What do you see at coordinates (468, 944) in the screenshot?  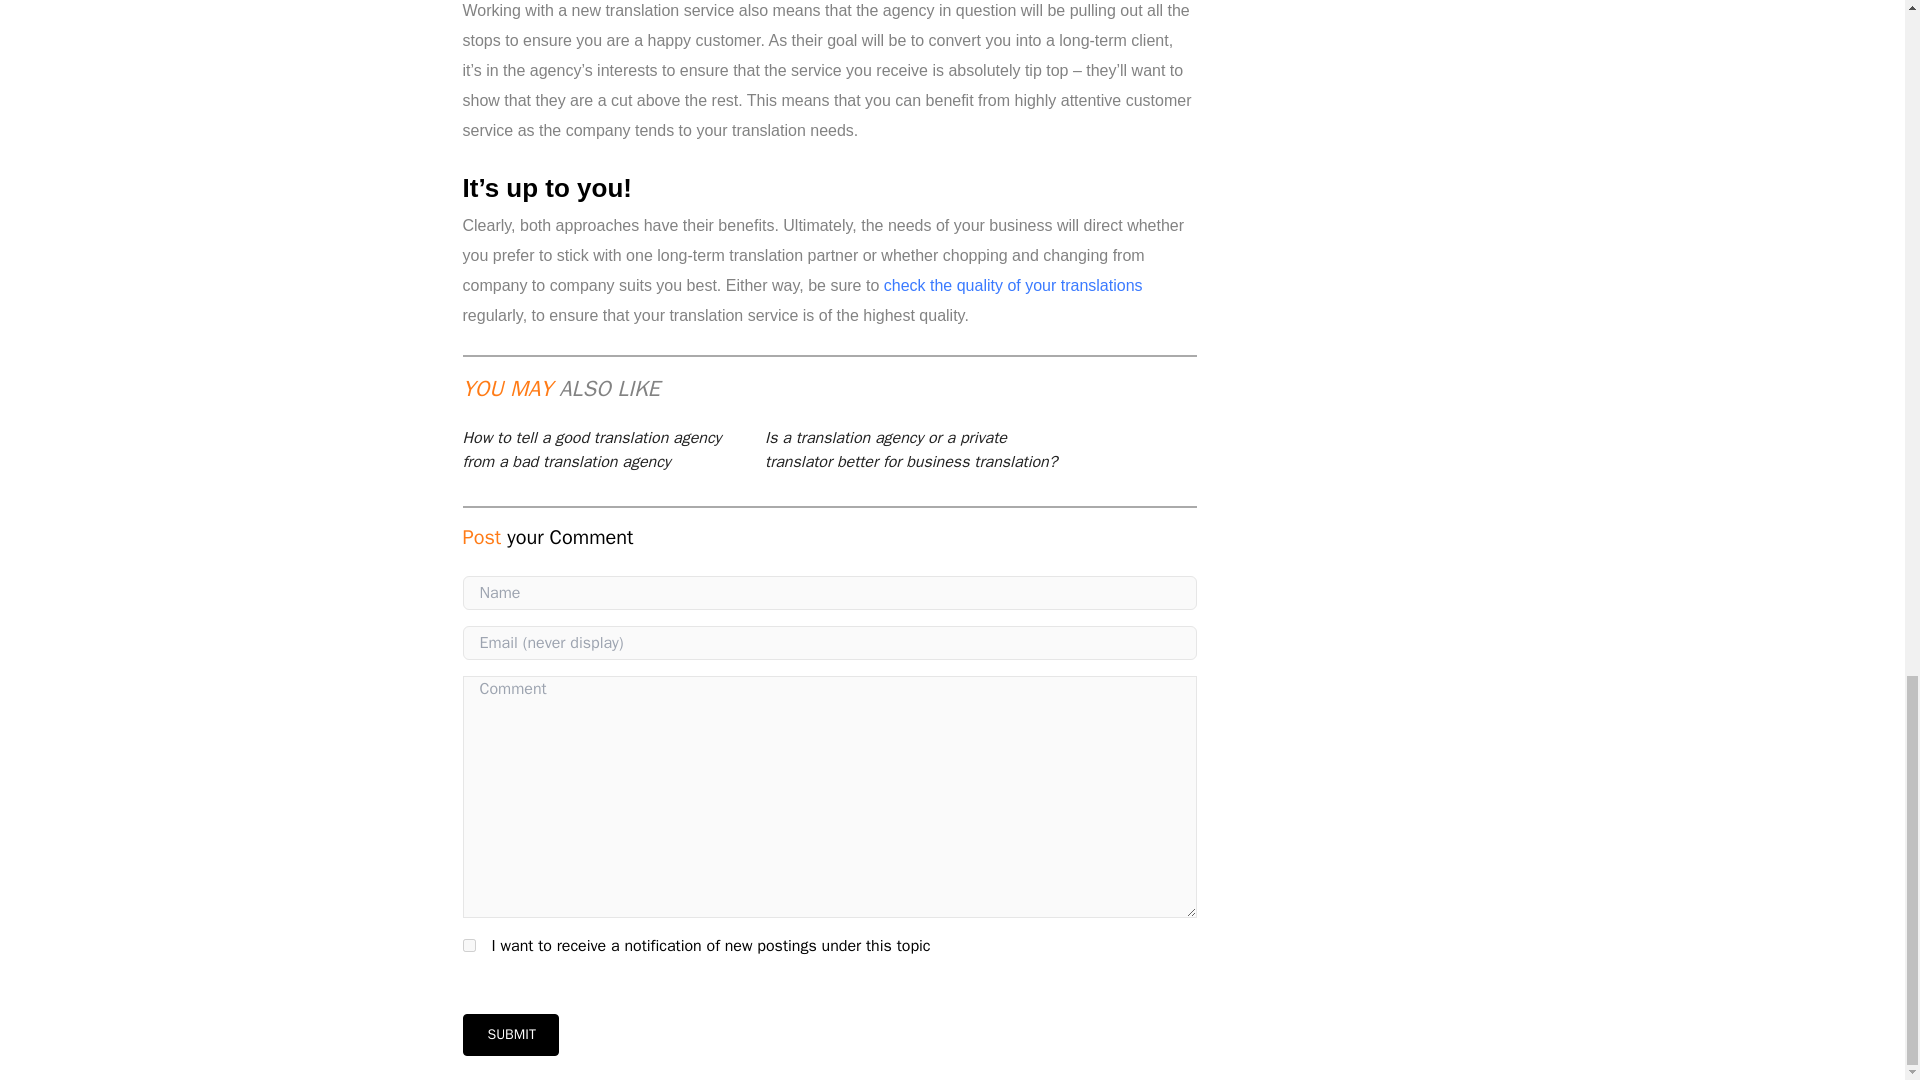 I see `on` at bounding box center [468, 944].